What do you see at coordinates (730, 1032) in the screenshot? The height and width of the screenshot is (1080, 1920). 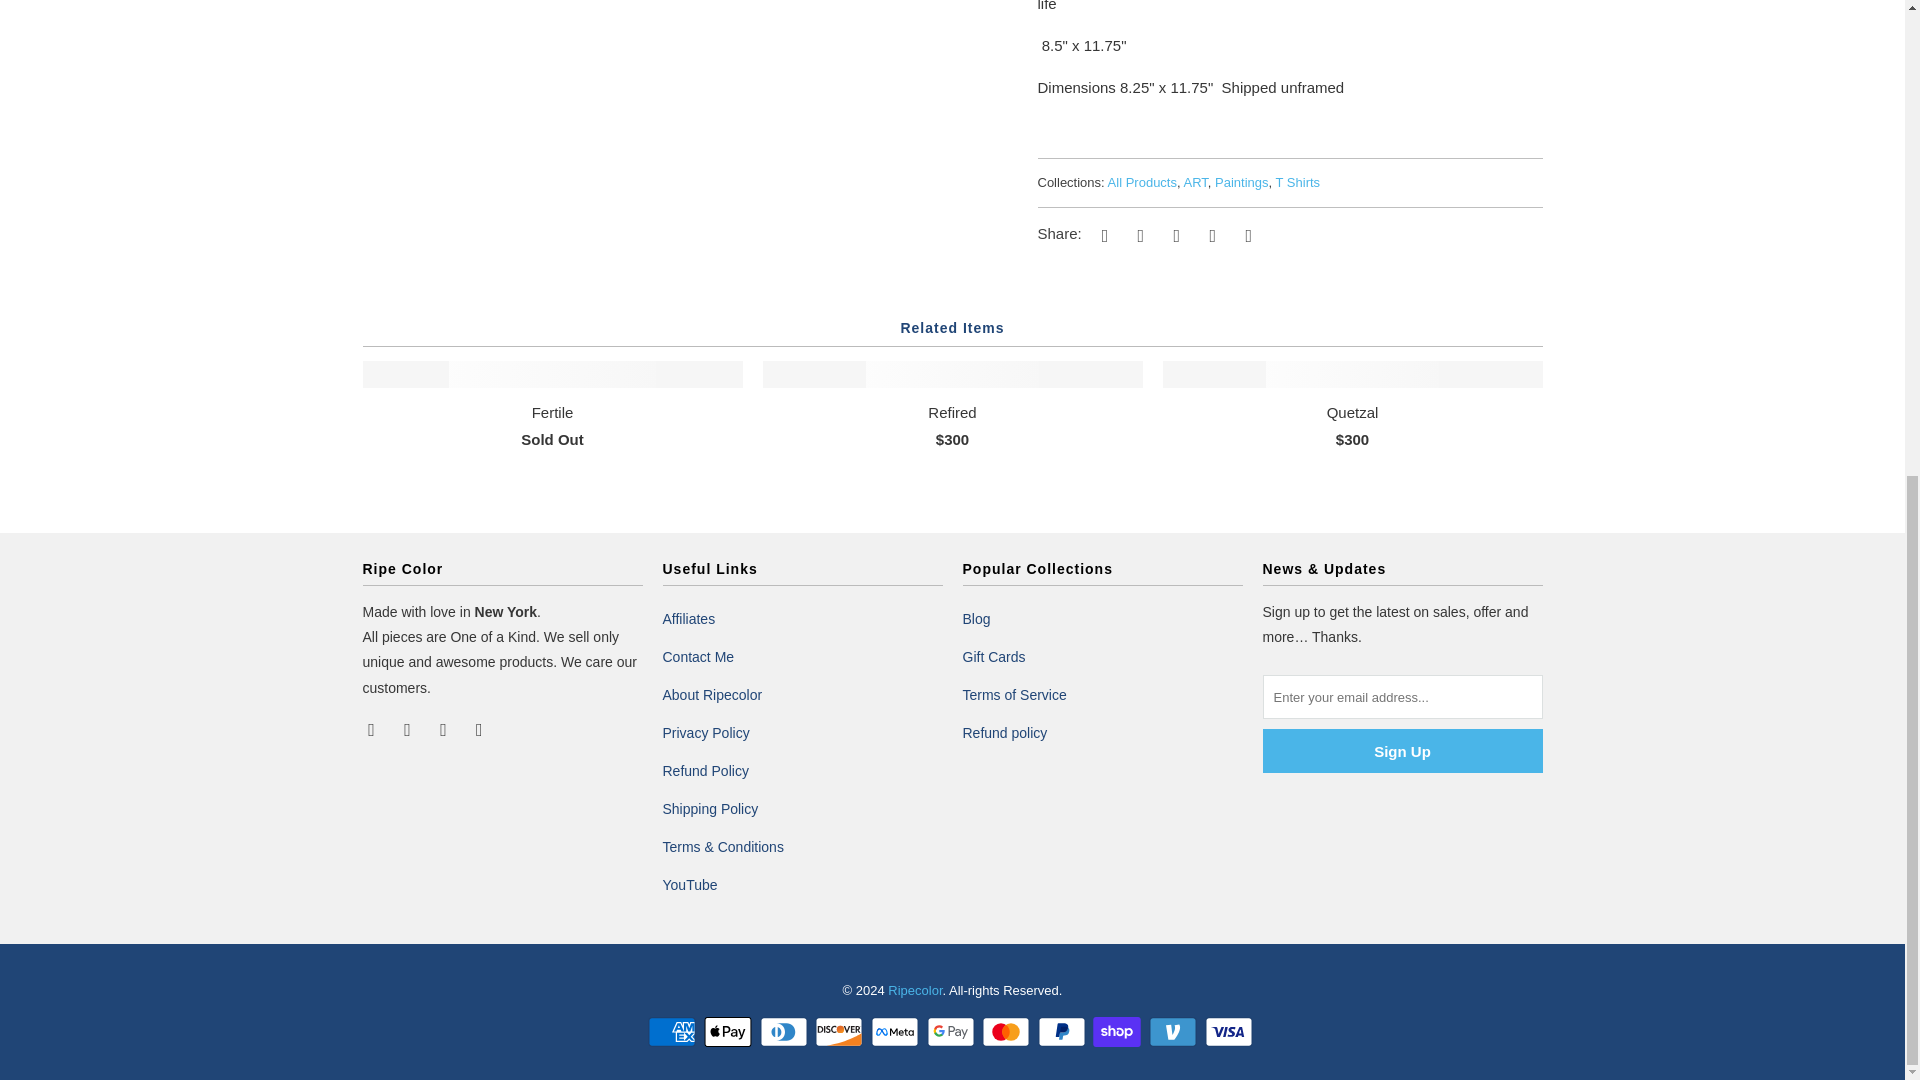 I see `Apple Pay` at bounding box center [730, 1032].